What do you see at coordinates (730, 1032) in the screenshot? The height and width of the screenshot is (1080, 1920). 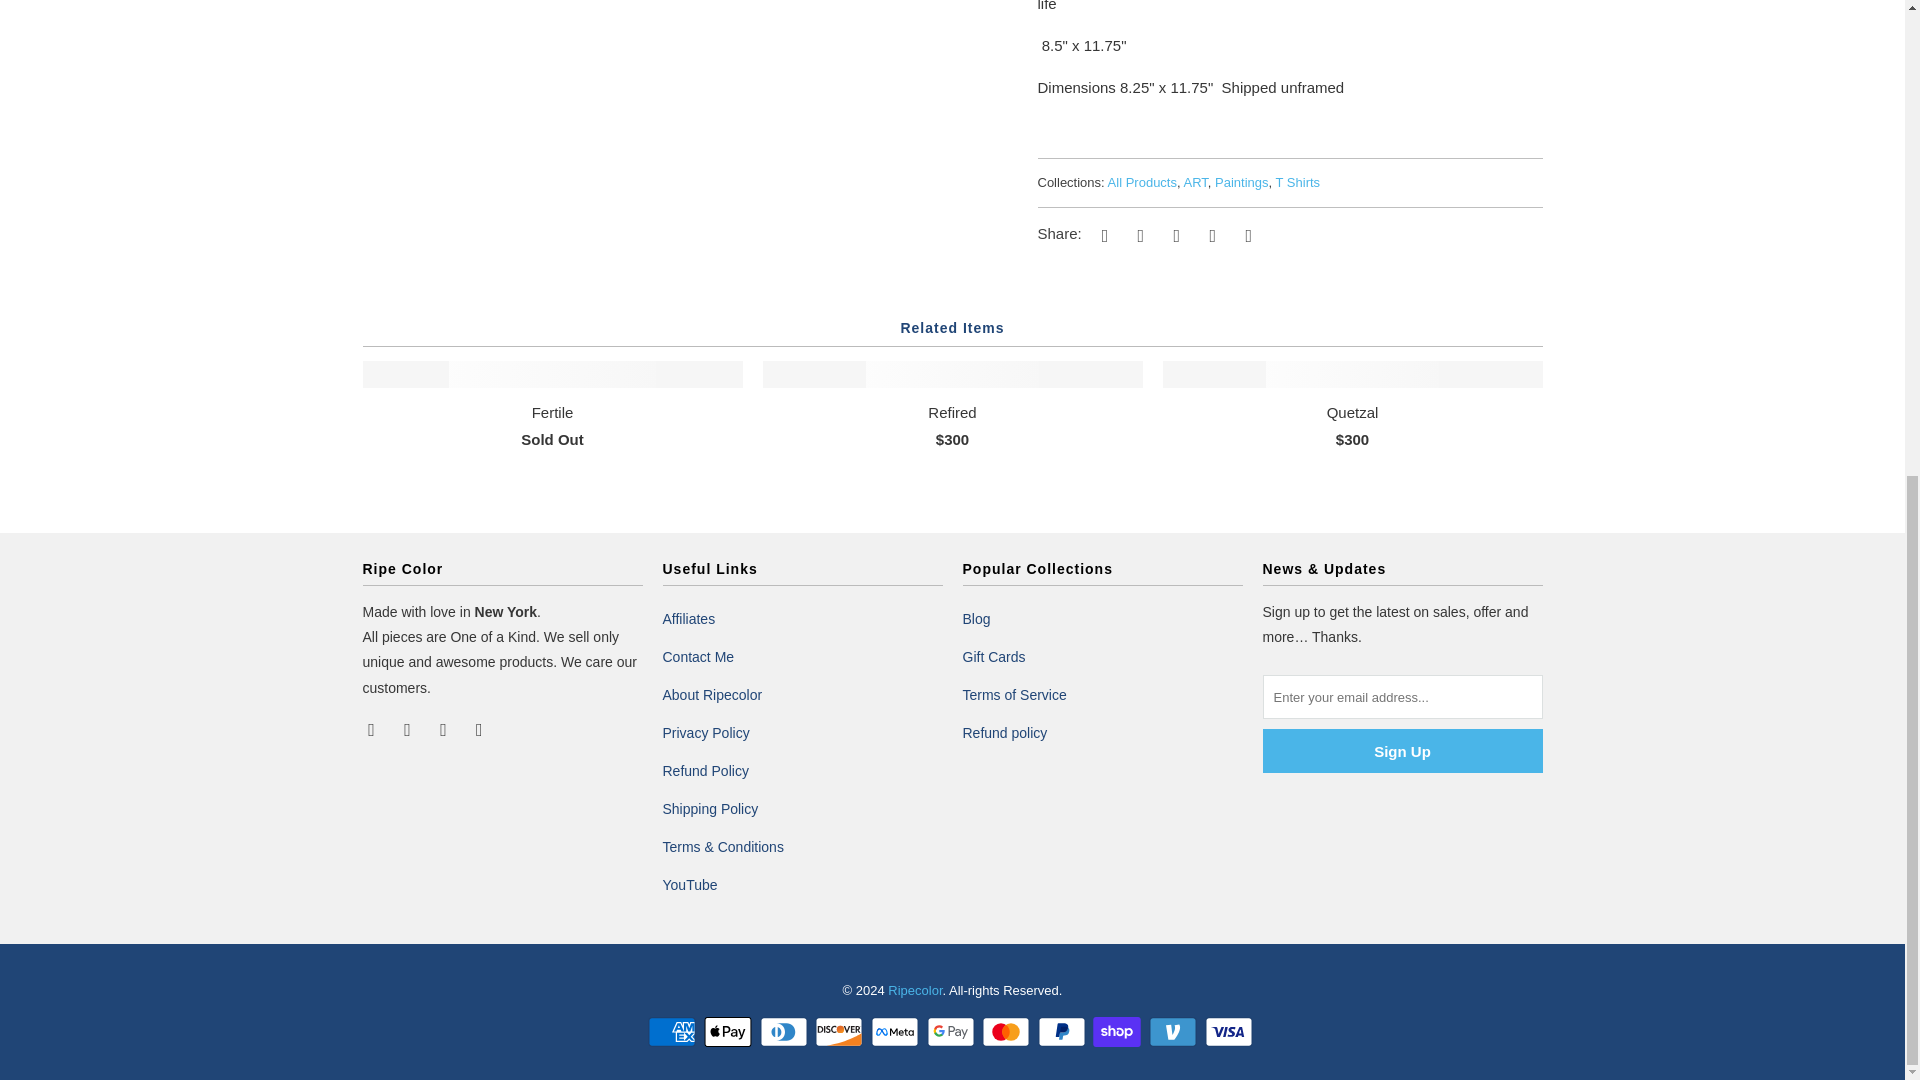 I see `Apple Pay` at bounding box center [730, 1032].